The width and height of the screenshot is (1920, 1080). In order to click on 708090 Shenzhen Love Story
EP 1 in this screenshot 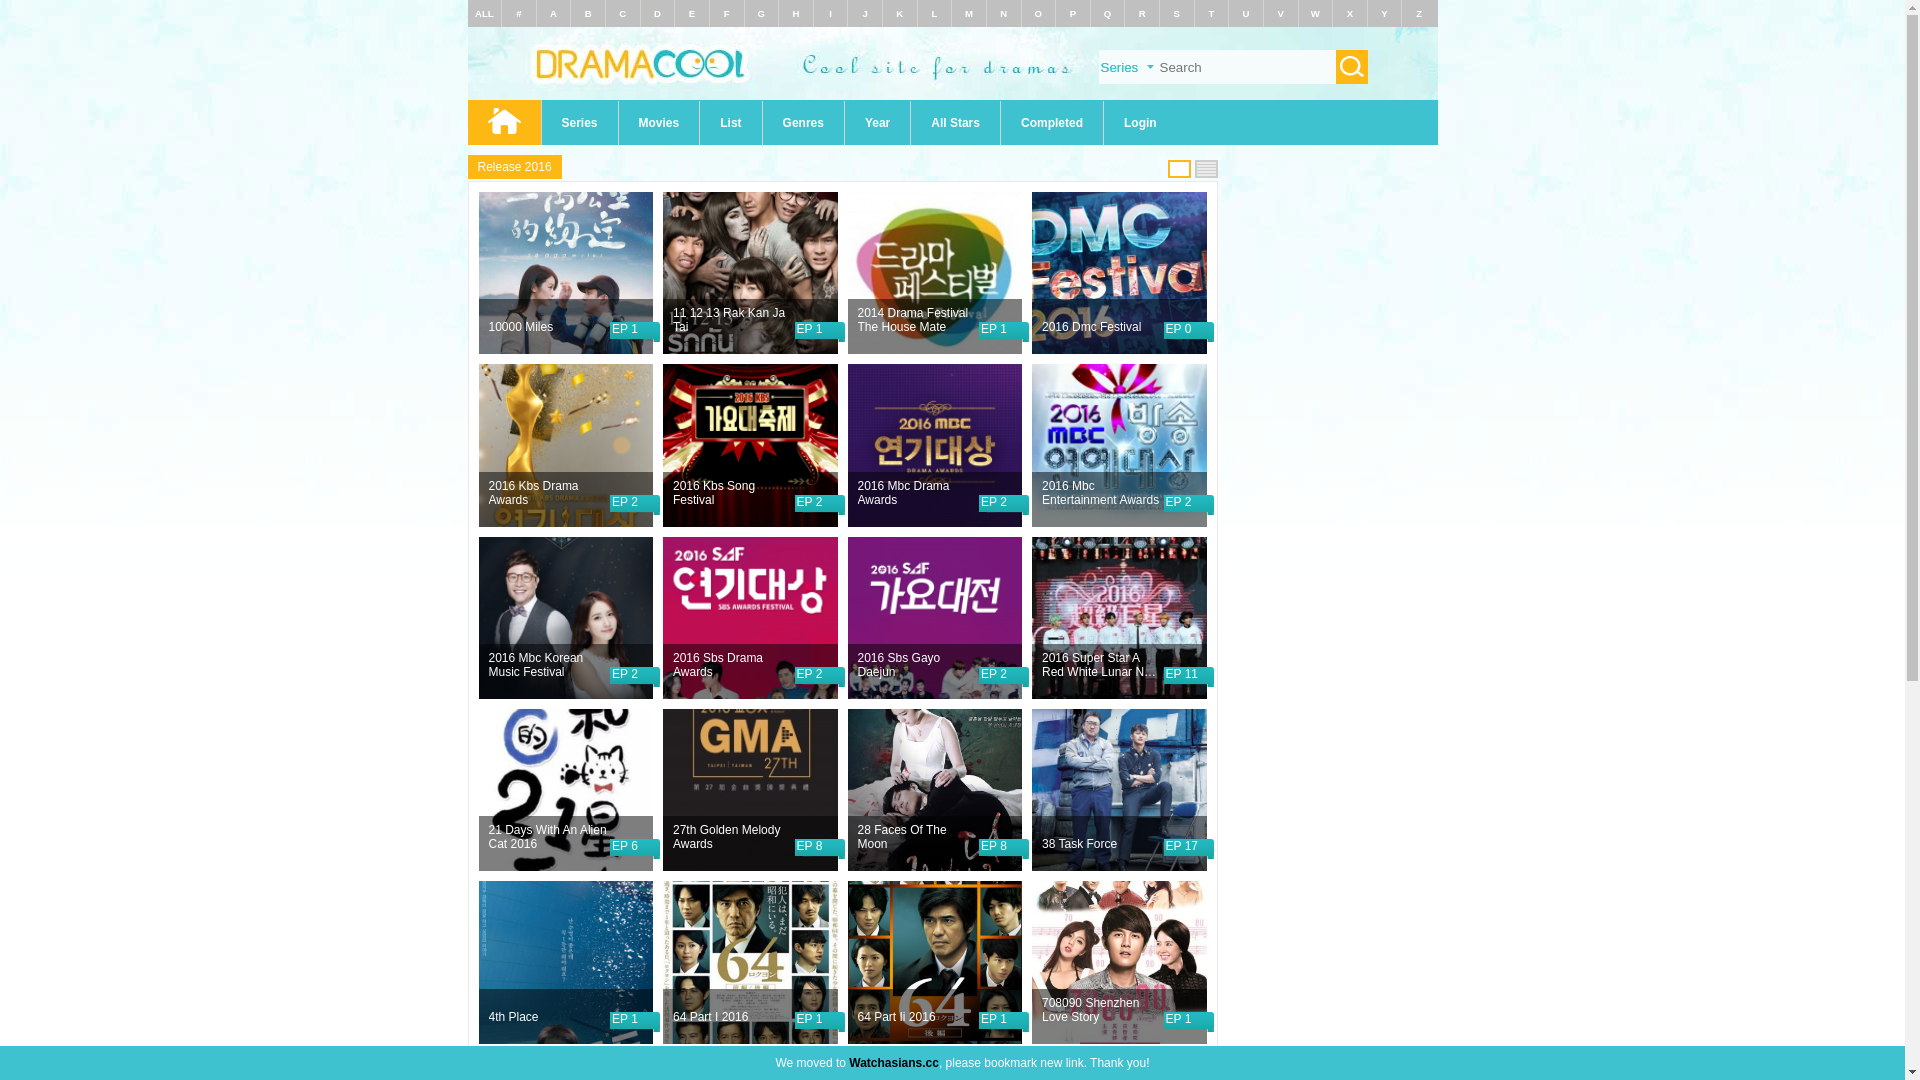, I will do `click(1120, 962)`.